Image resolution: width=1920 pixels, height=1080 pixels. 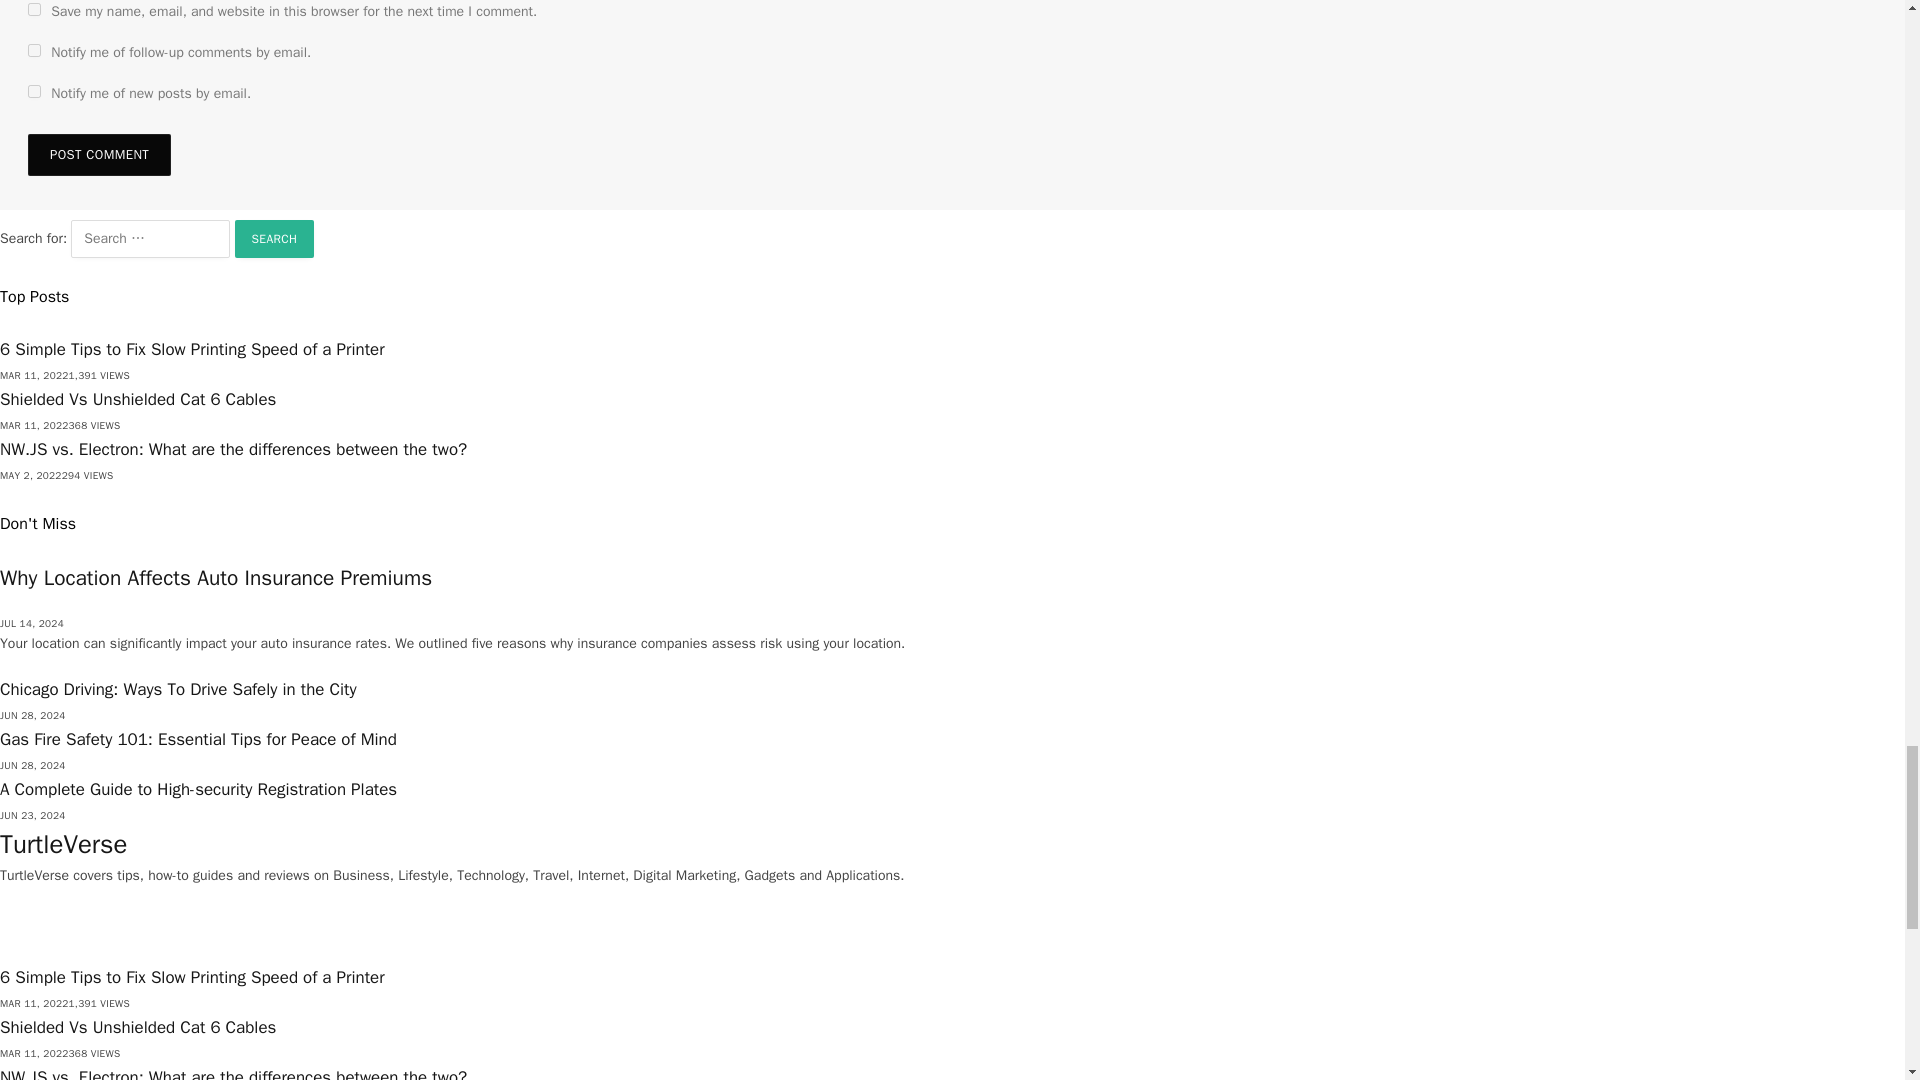 What do you see at coordinates (34, 50) in the screenshot?
I see `subscribe` at bounding box center [34, 50].